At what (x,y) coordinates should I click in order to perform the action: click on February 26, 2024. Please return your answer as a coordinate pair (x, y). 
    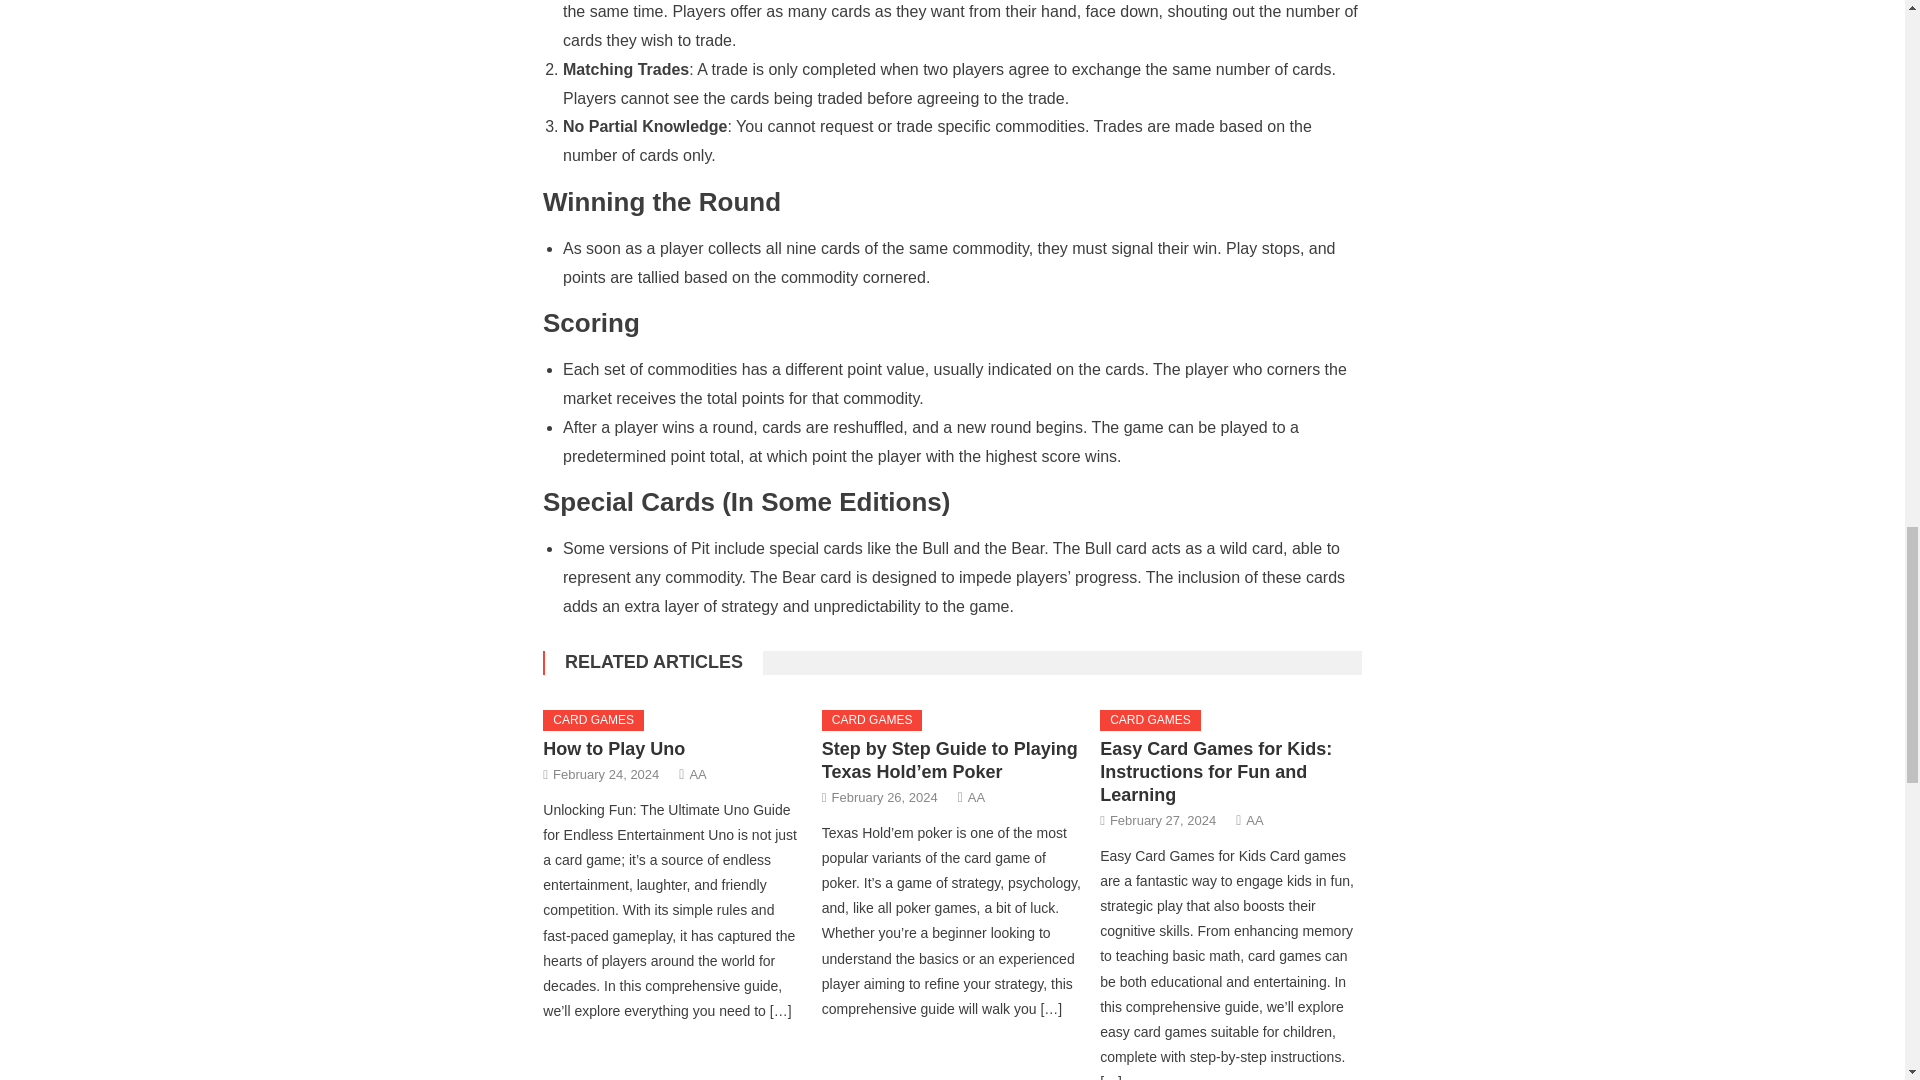
    Looking at the image, I should click on (884, 797).